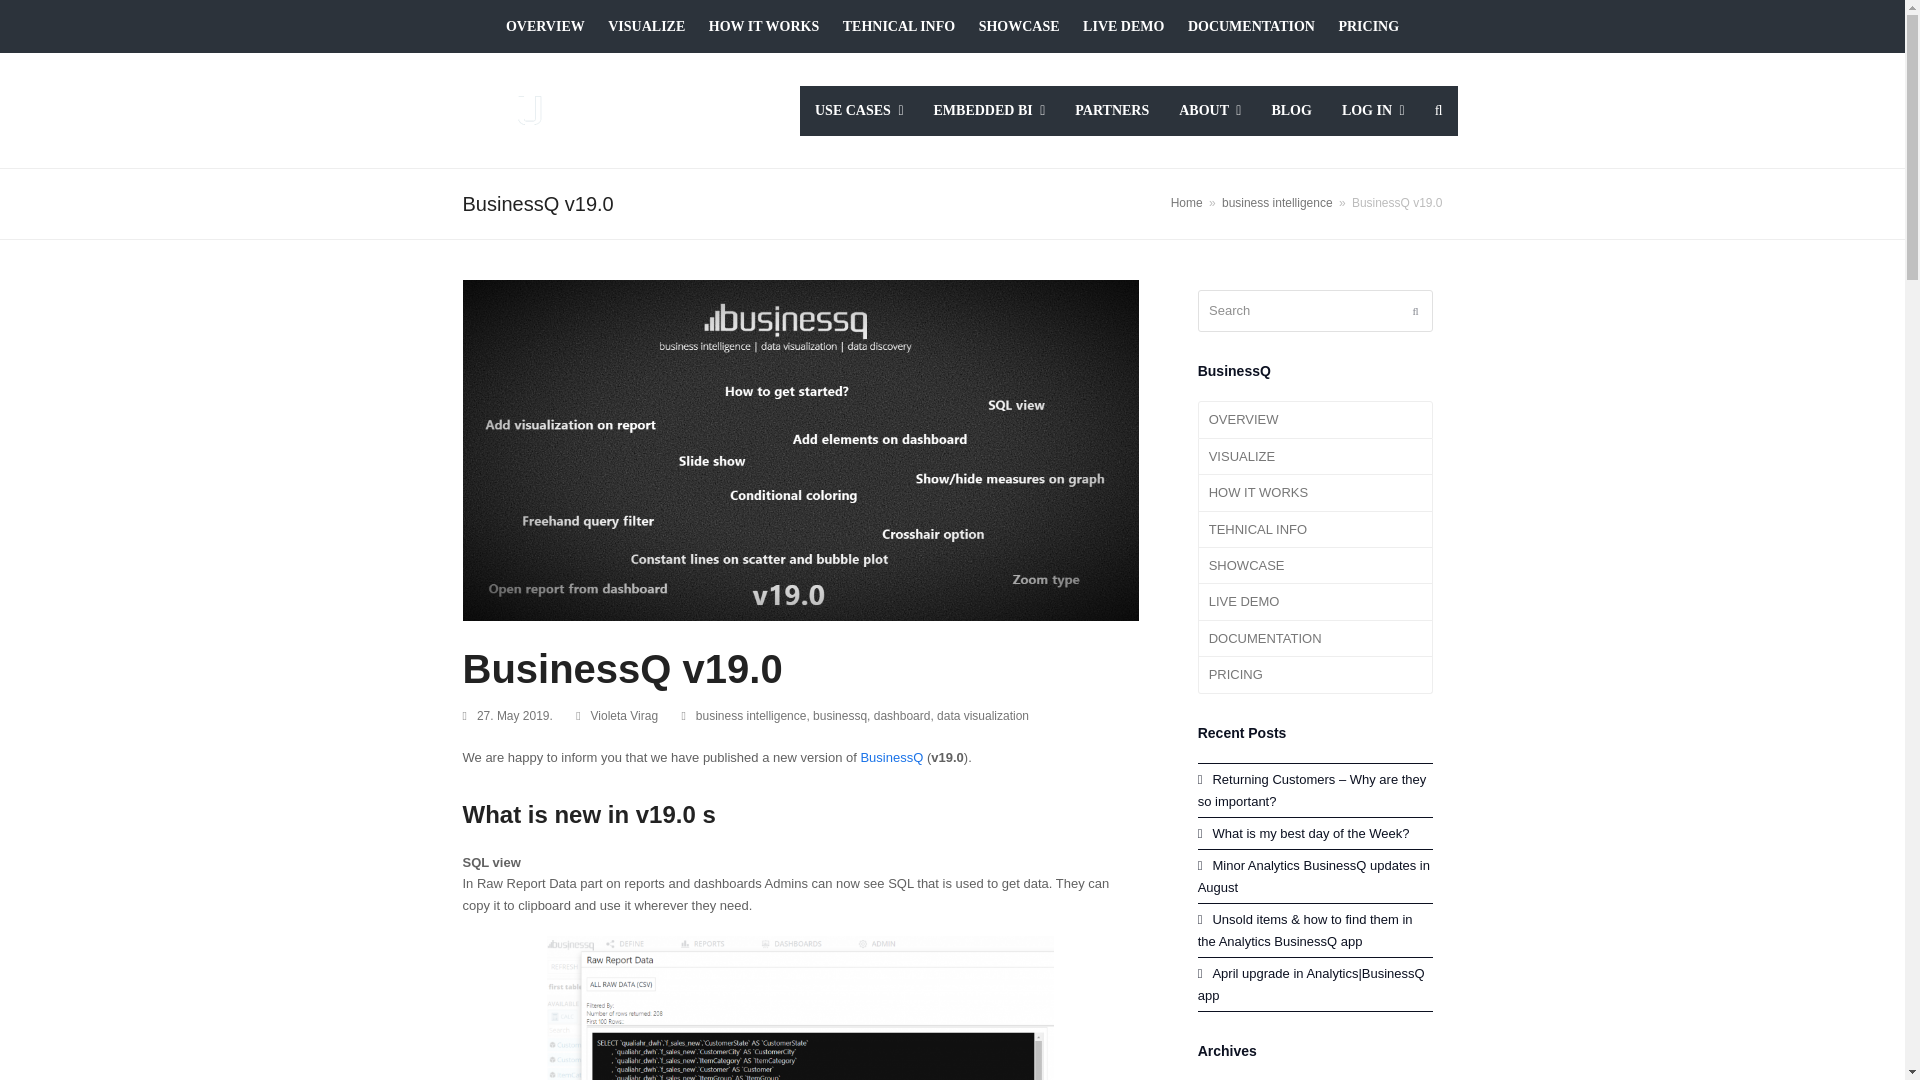 This screenshot has height=1080, width=1920. What do you see at coordinates (898, 26) in the screenshot?
I see `TEHNICAL INFO` at bounding box center [898, 26].